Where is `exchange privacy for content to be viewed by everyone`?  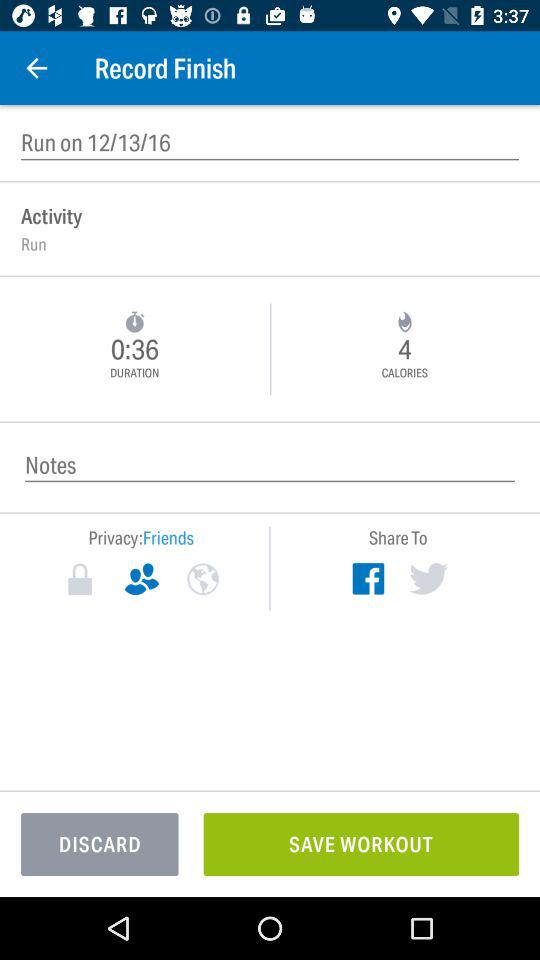
exchange privacy for content to be viewed by everyone is located at coordinates (202, 579).